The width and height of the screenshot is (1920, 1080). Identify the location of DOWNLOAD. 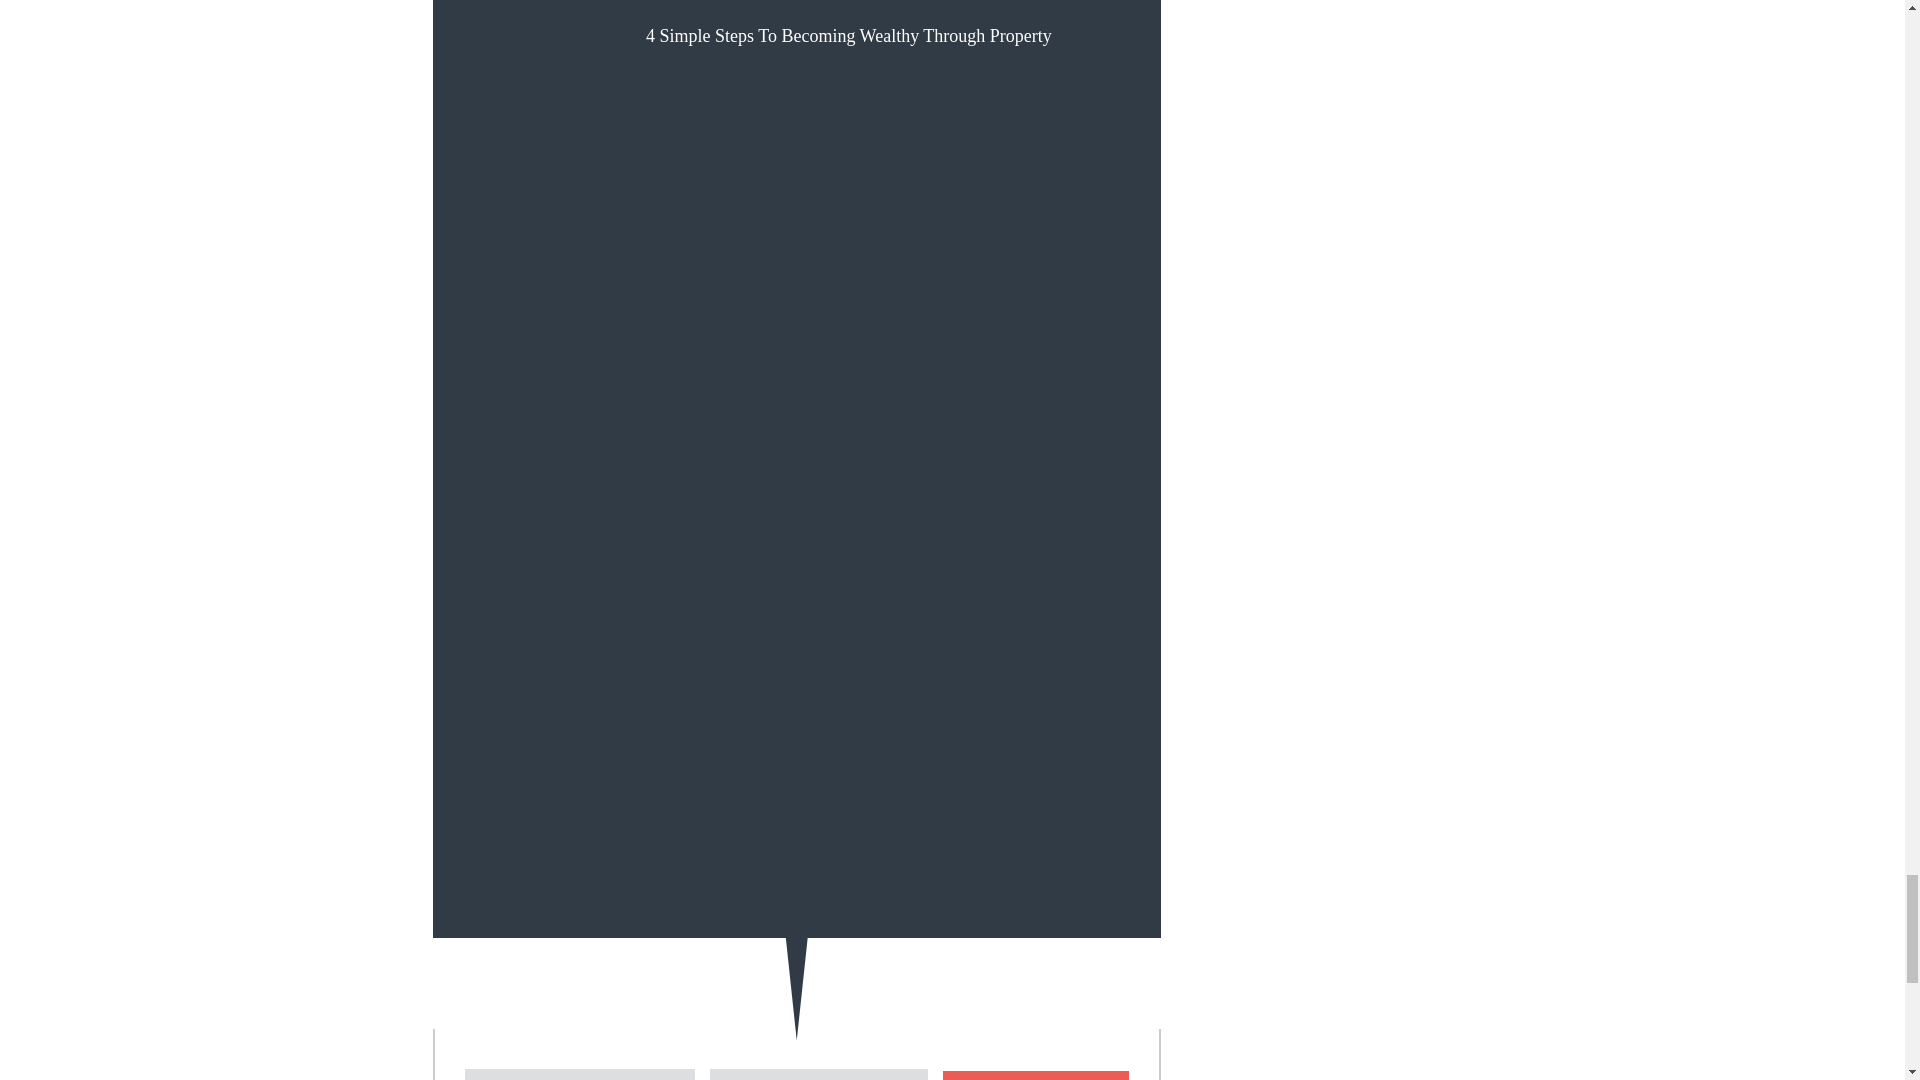
(1035, 1076).